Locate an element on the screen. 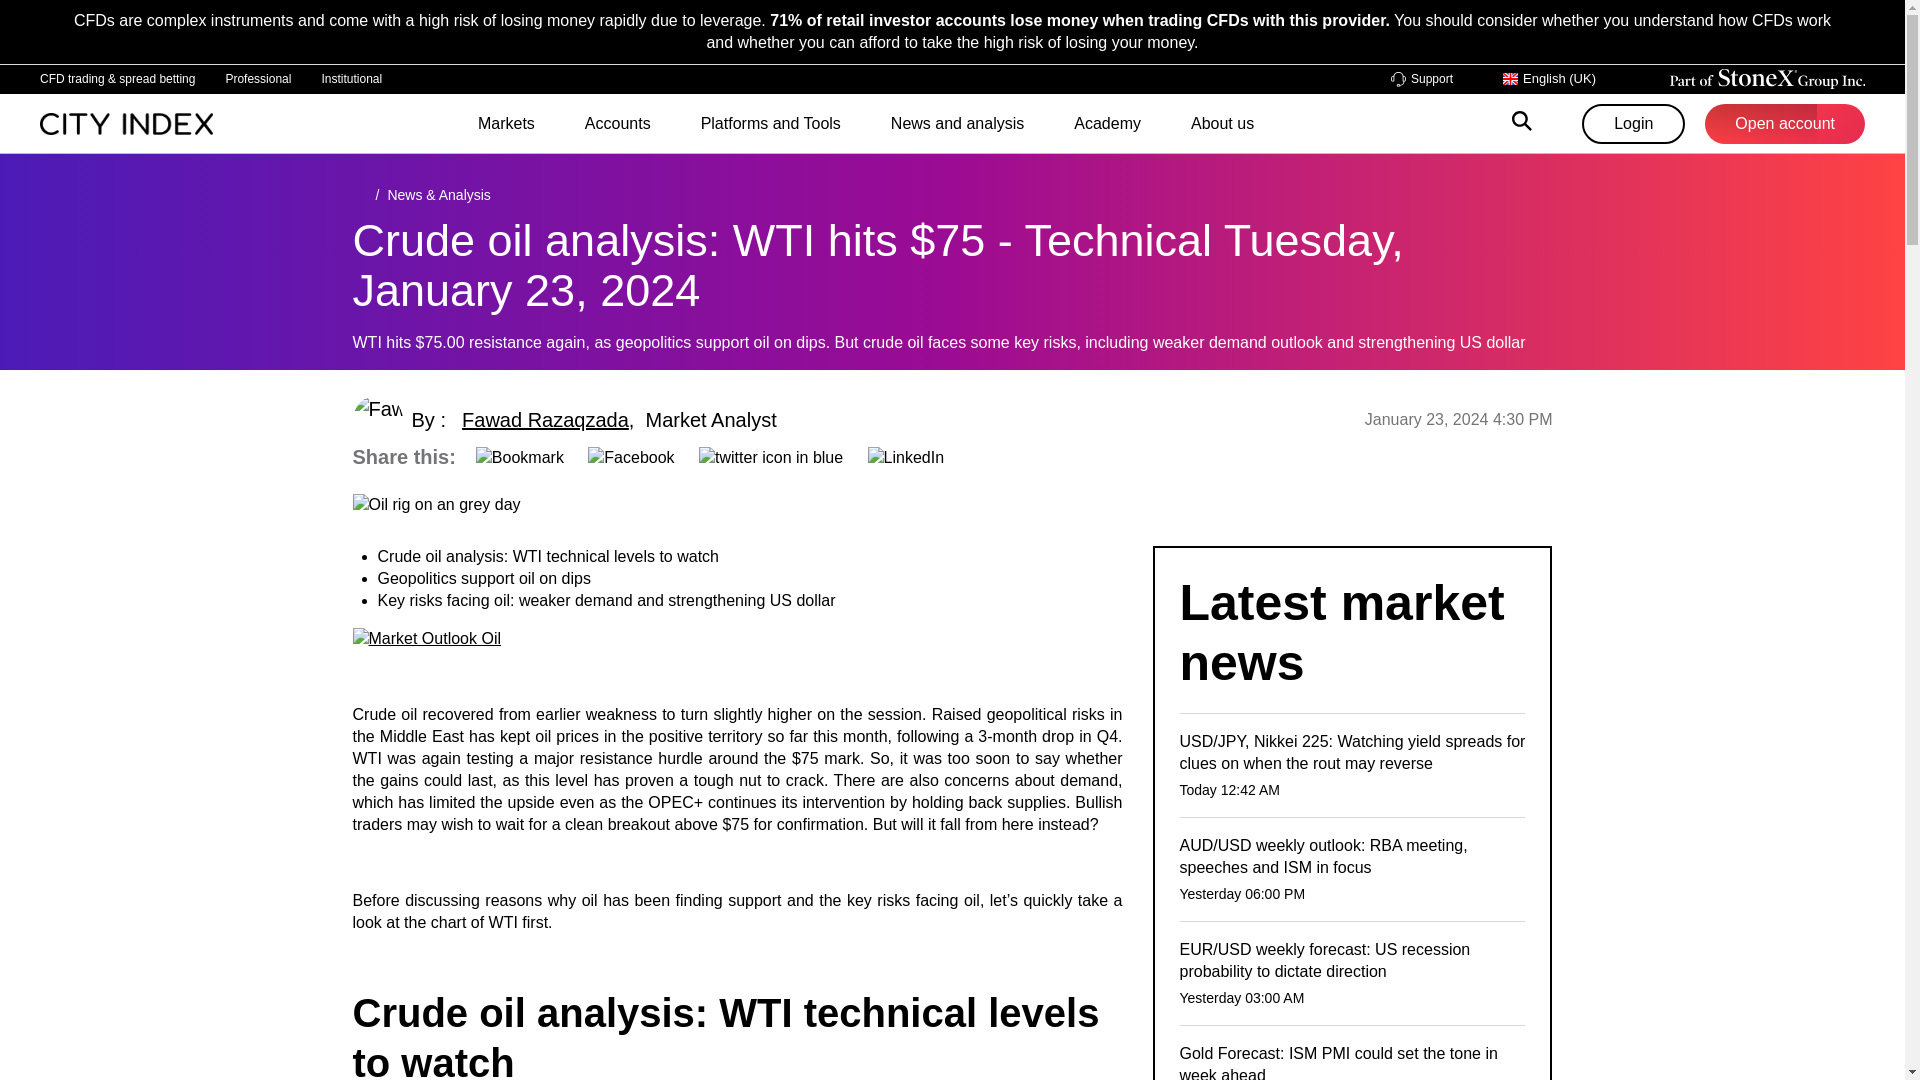 This screenshot has width=1920, height=1080. Professional is located at coordinates (258, 78).